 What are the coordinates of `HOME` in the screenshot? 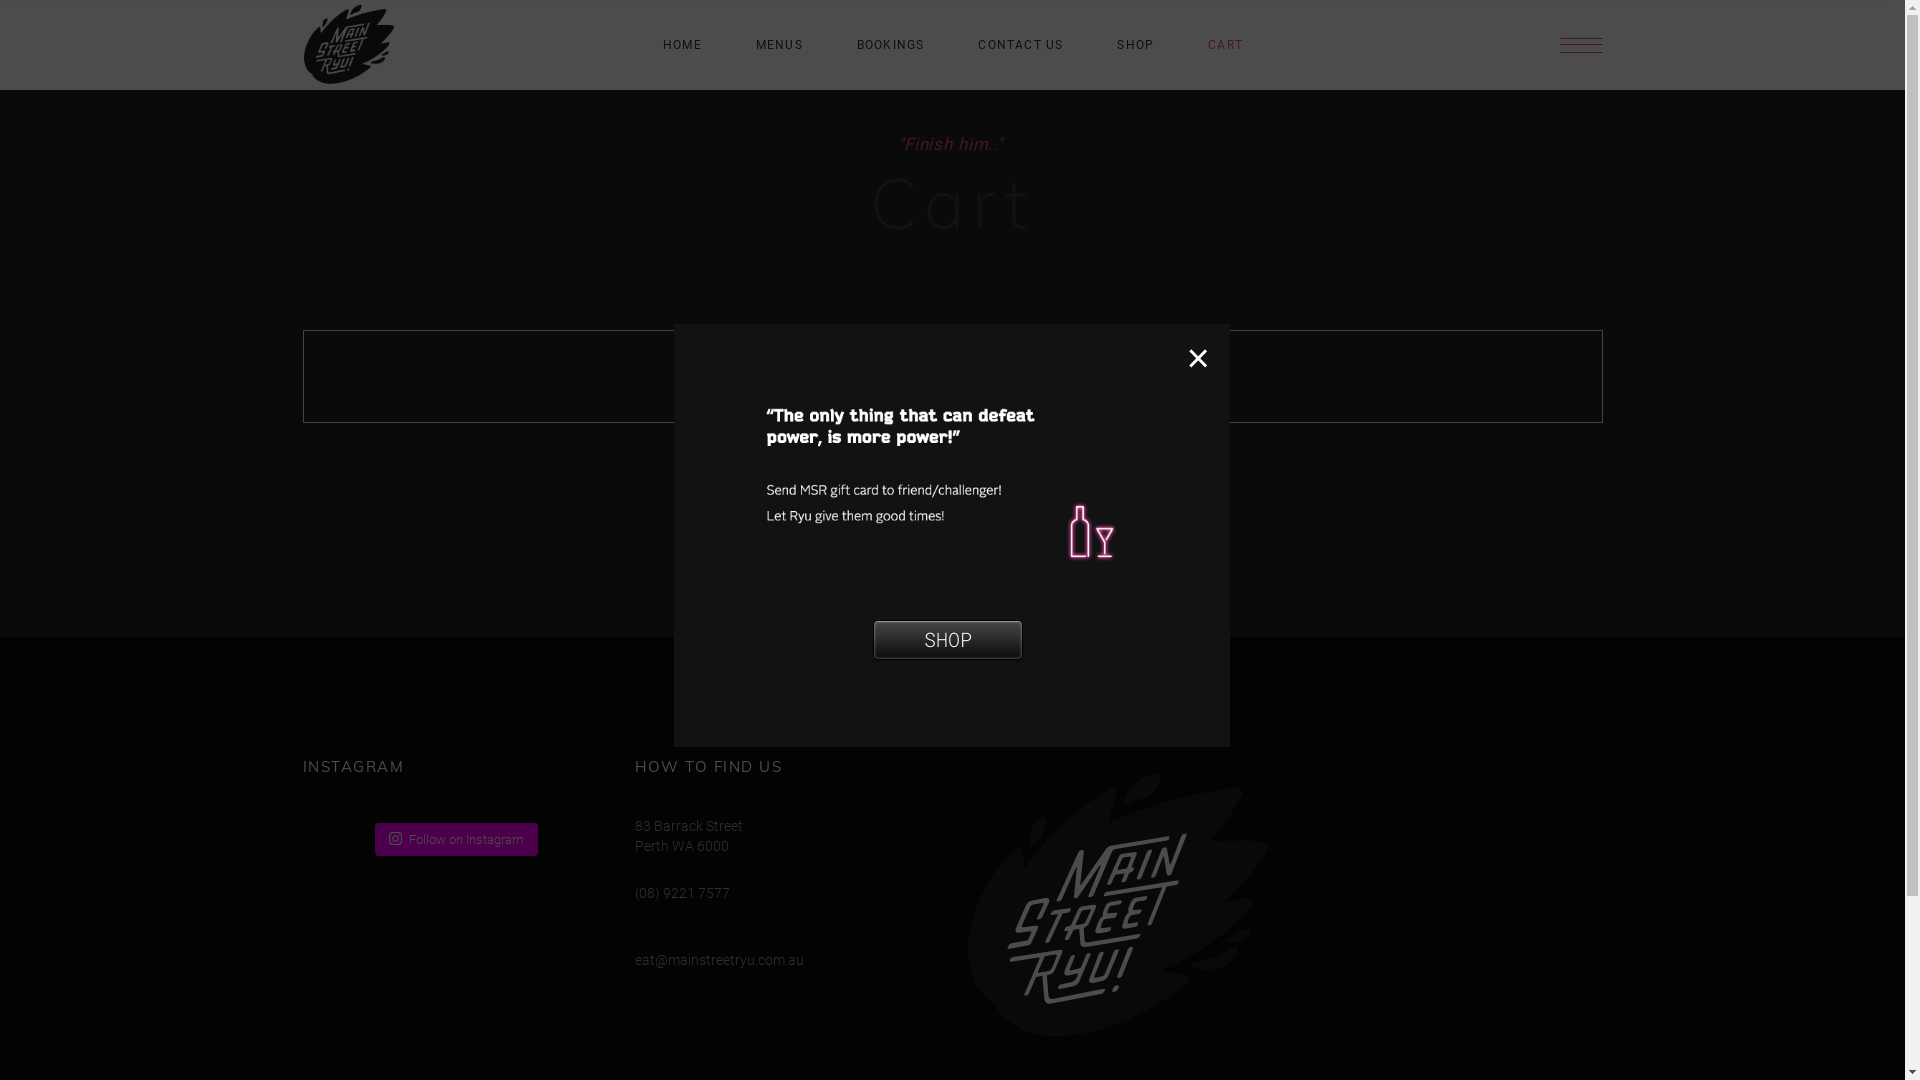 It's located at (682, 45).